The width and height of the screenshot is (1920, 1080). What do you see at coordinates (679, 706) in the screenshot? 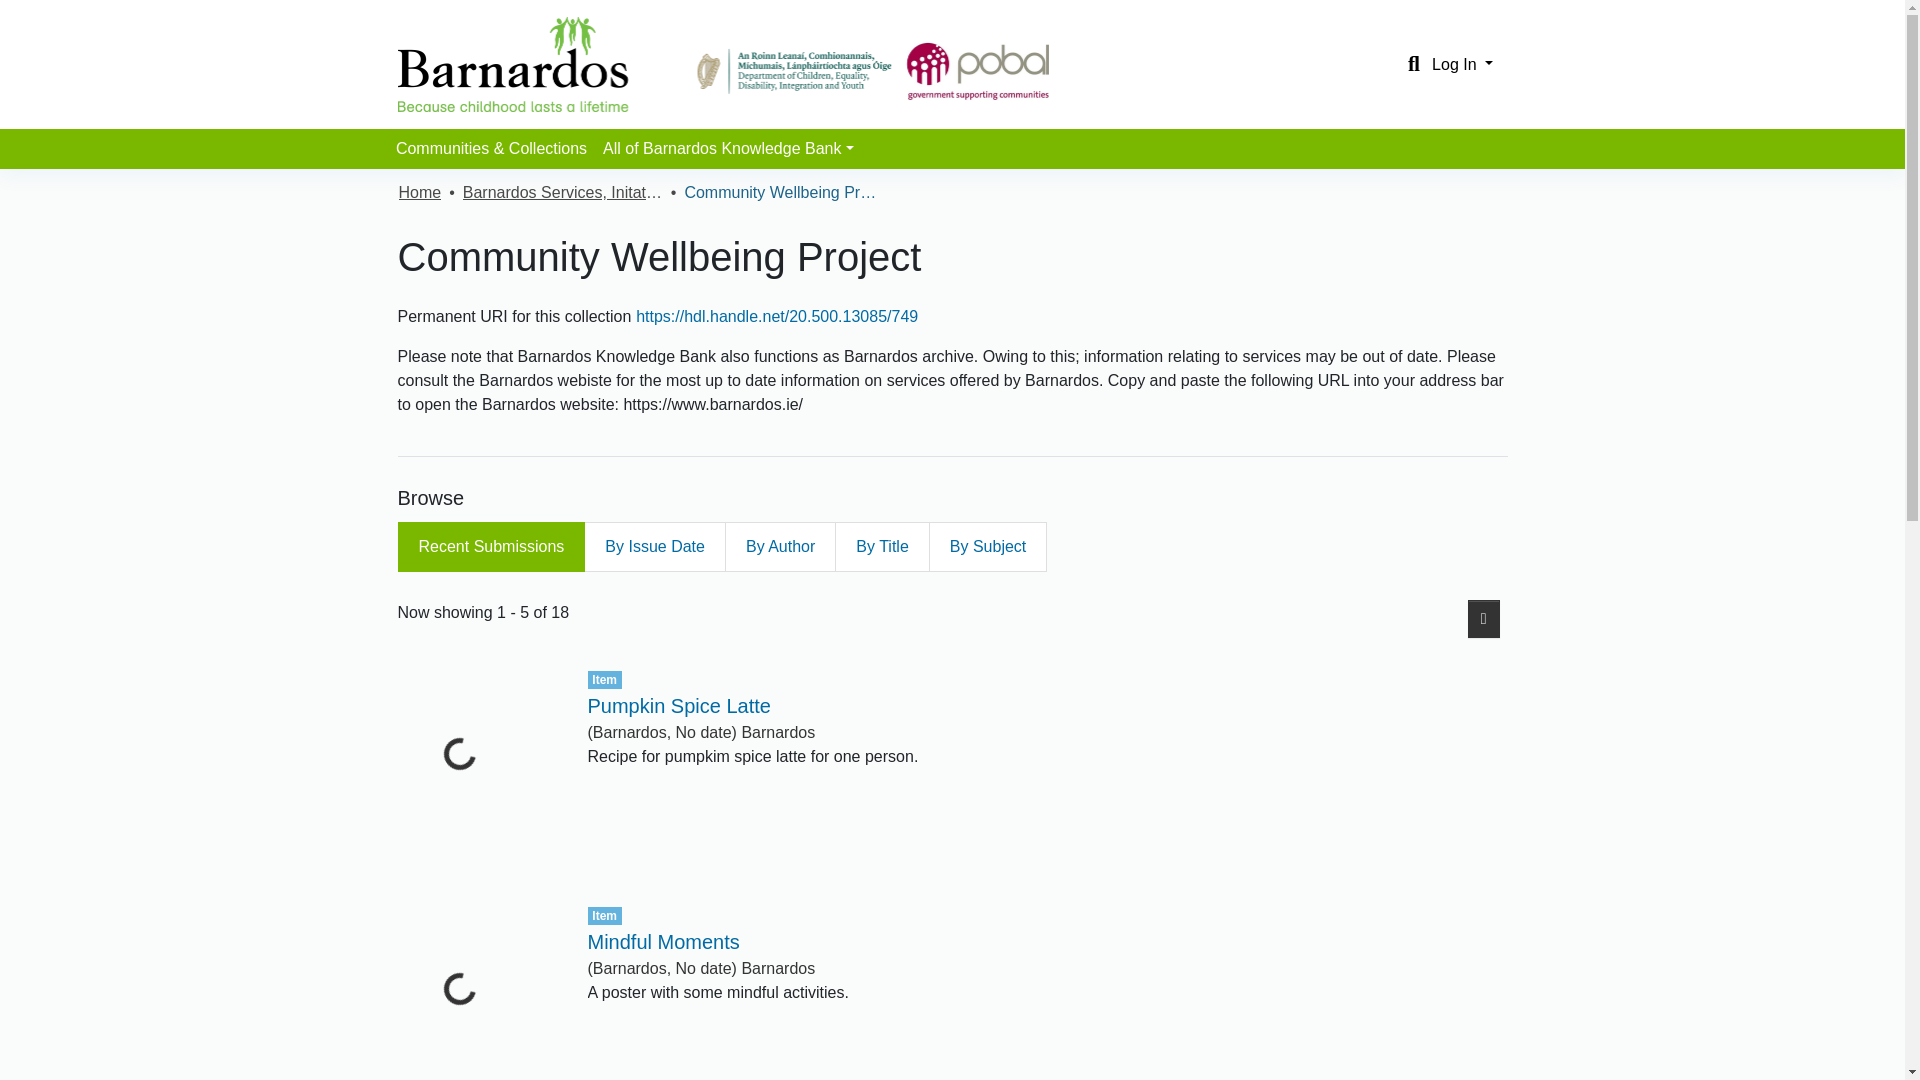
I see `Pumpkin Spice Latte` at bounding box center [679, 706].